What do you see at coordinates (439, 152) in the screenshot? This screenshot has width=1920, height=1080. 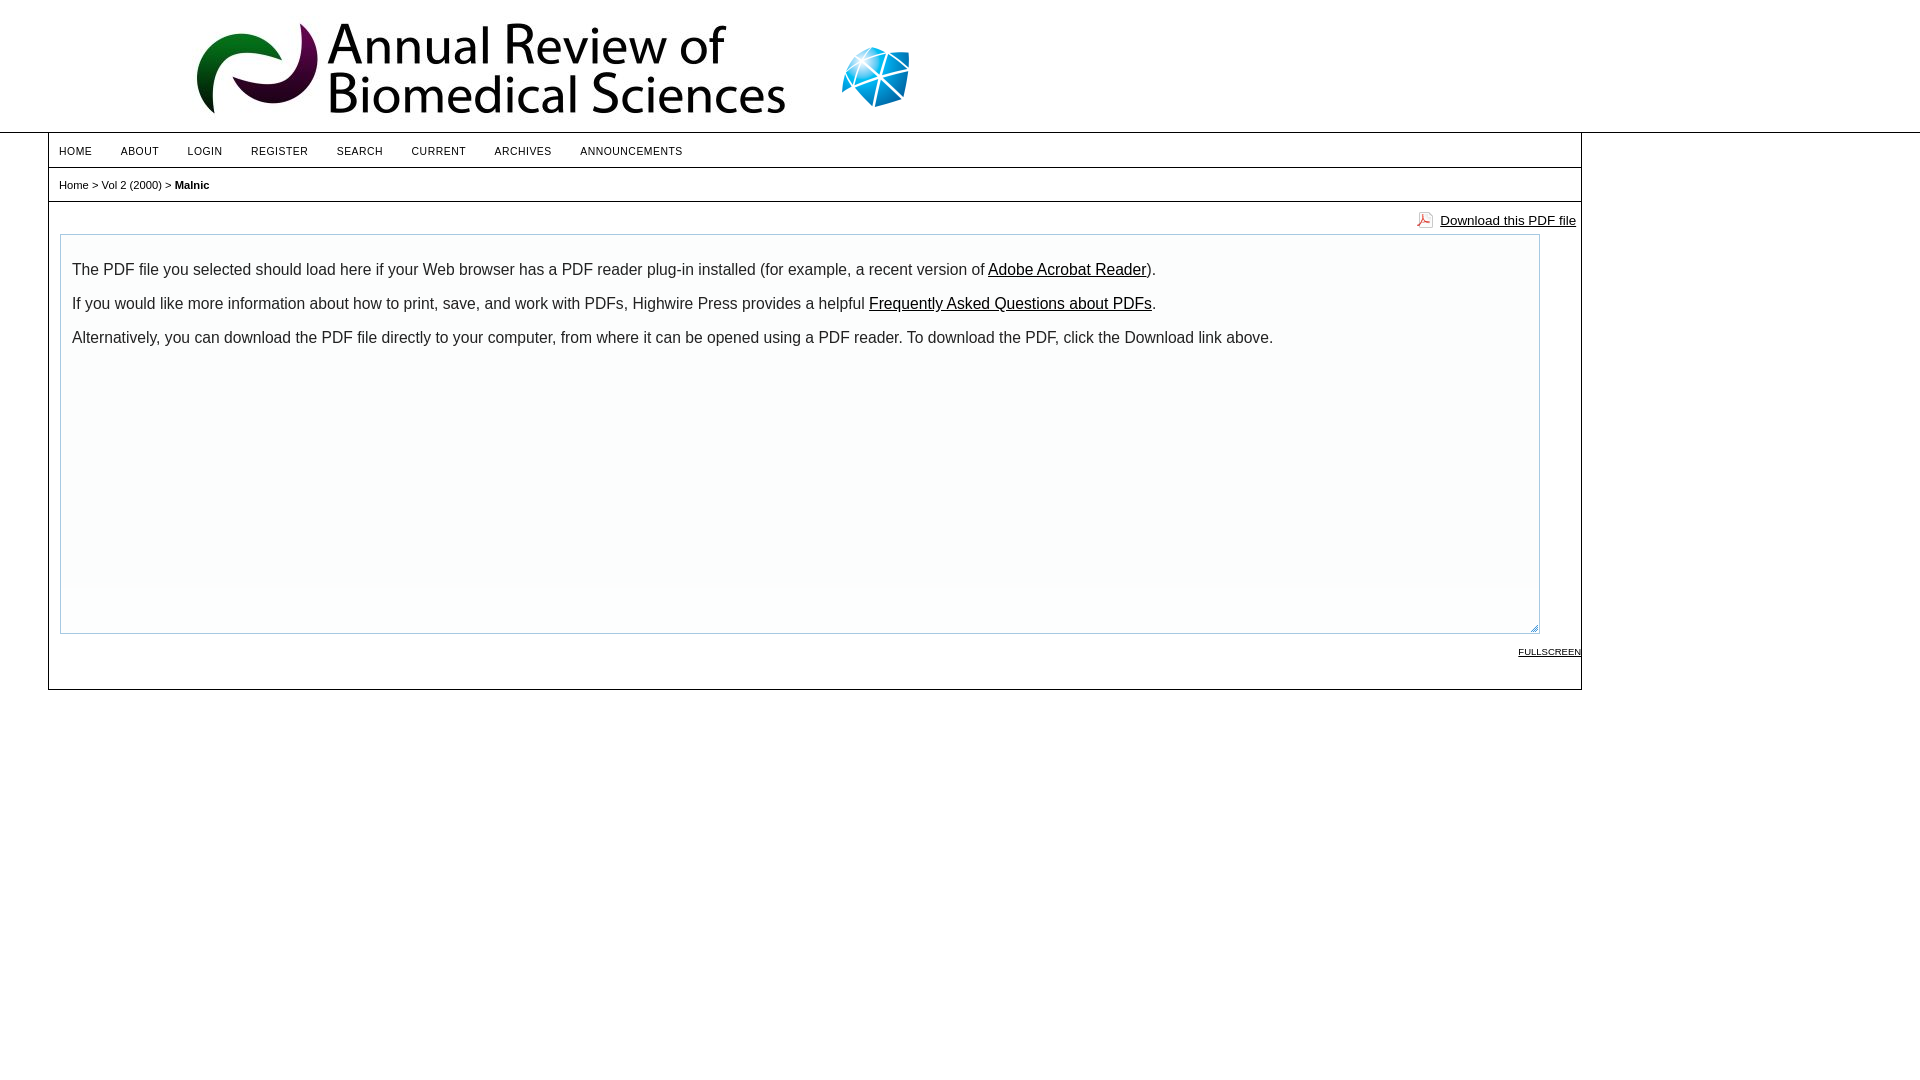 I see `CURRENT` at bounding box center [439, 152].